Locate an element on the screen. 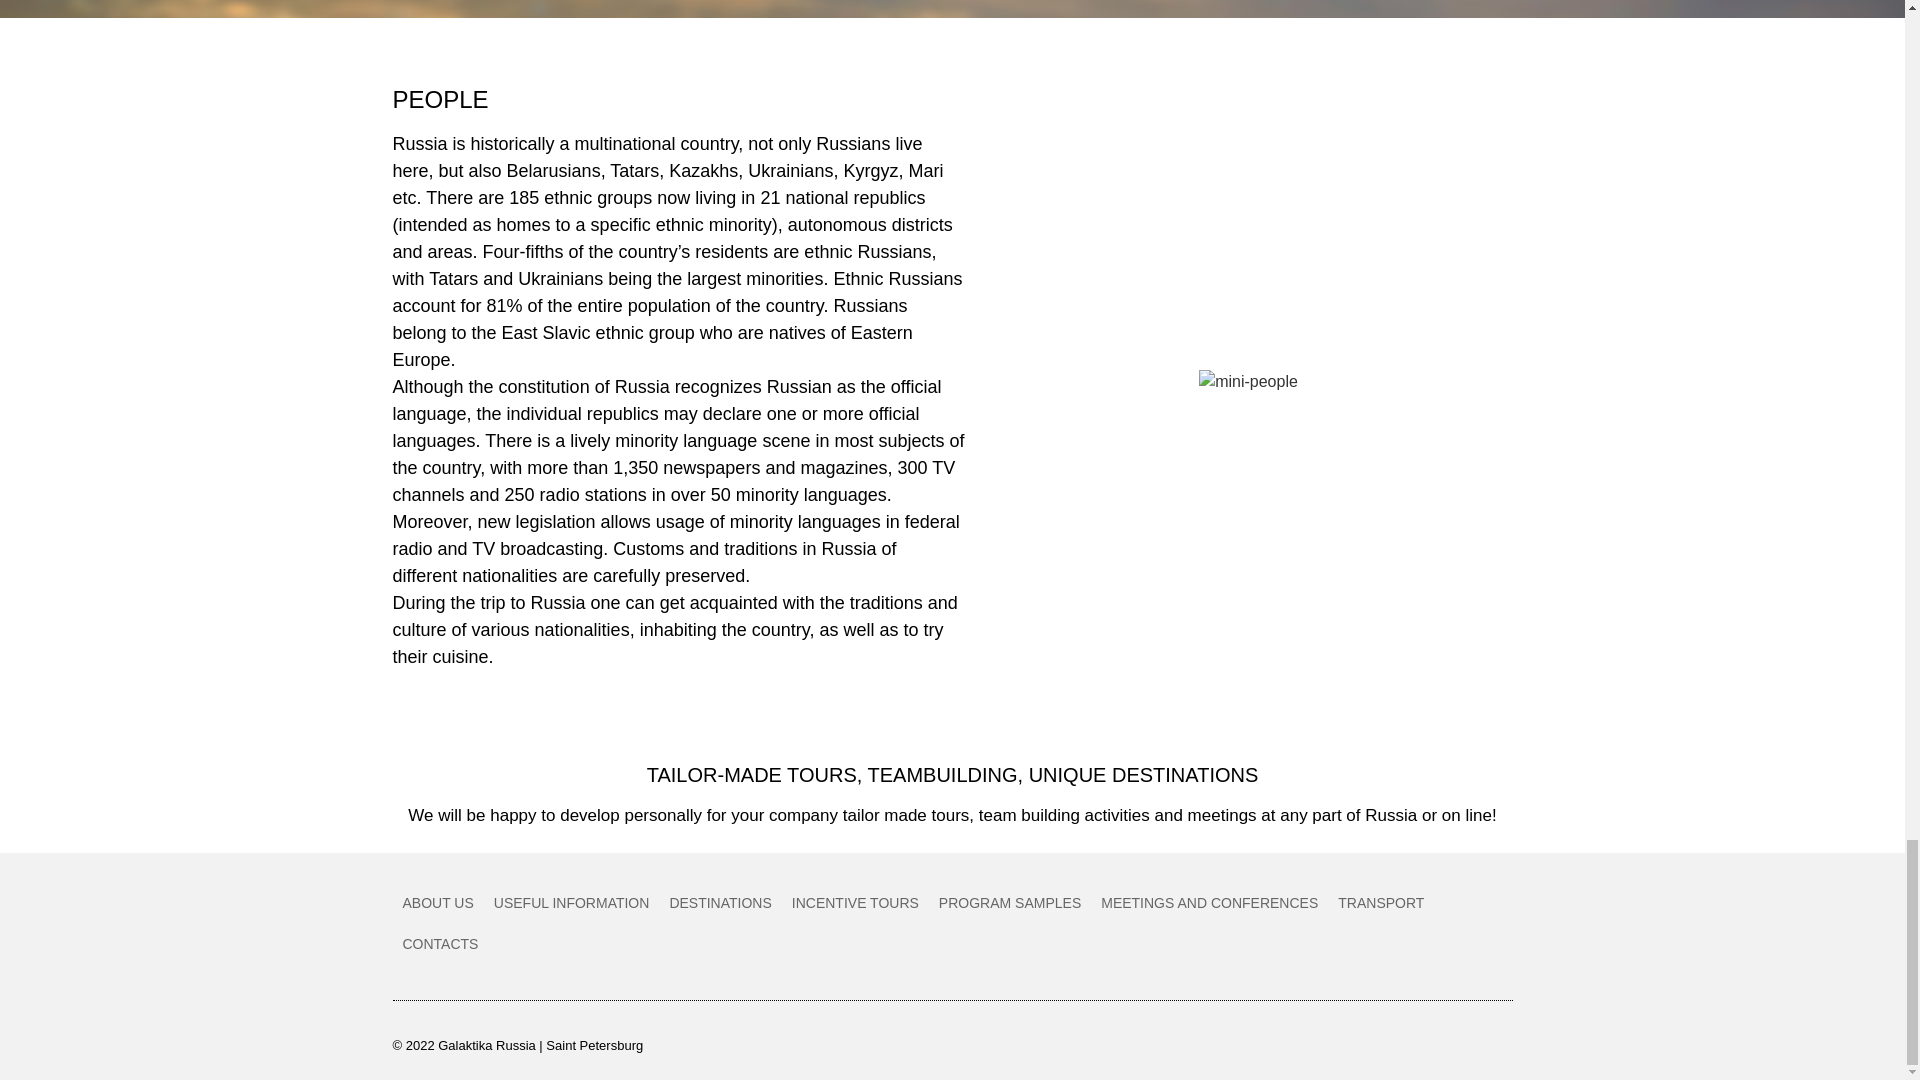 The height and width of the screenshot is (1080, 1920). ABOUT US is located at coordinates (437, 904).